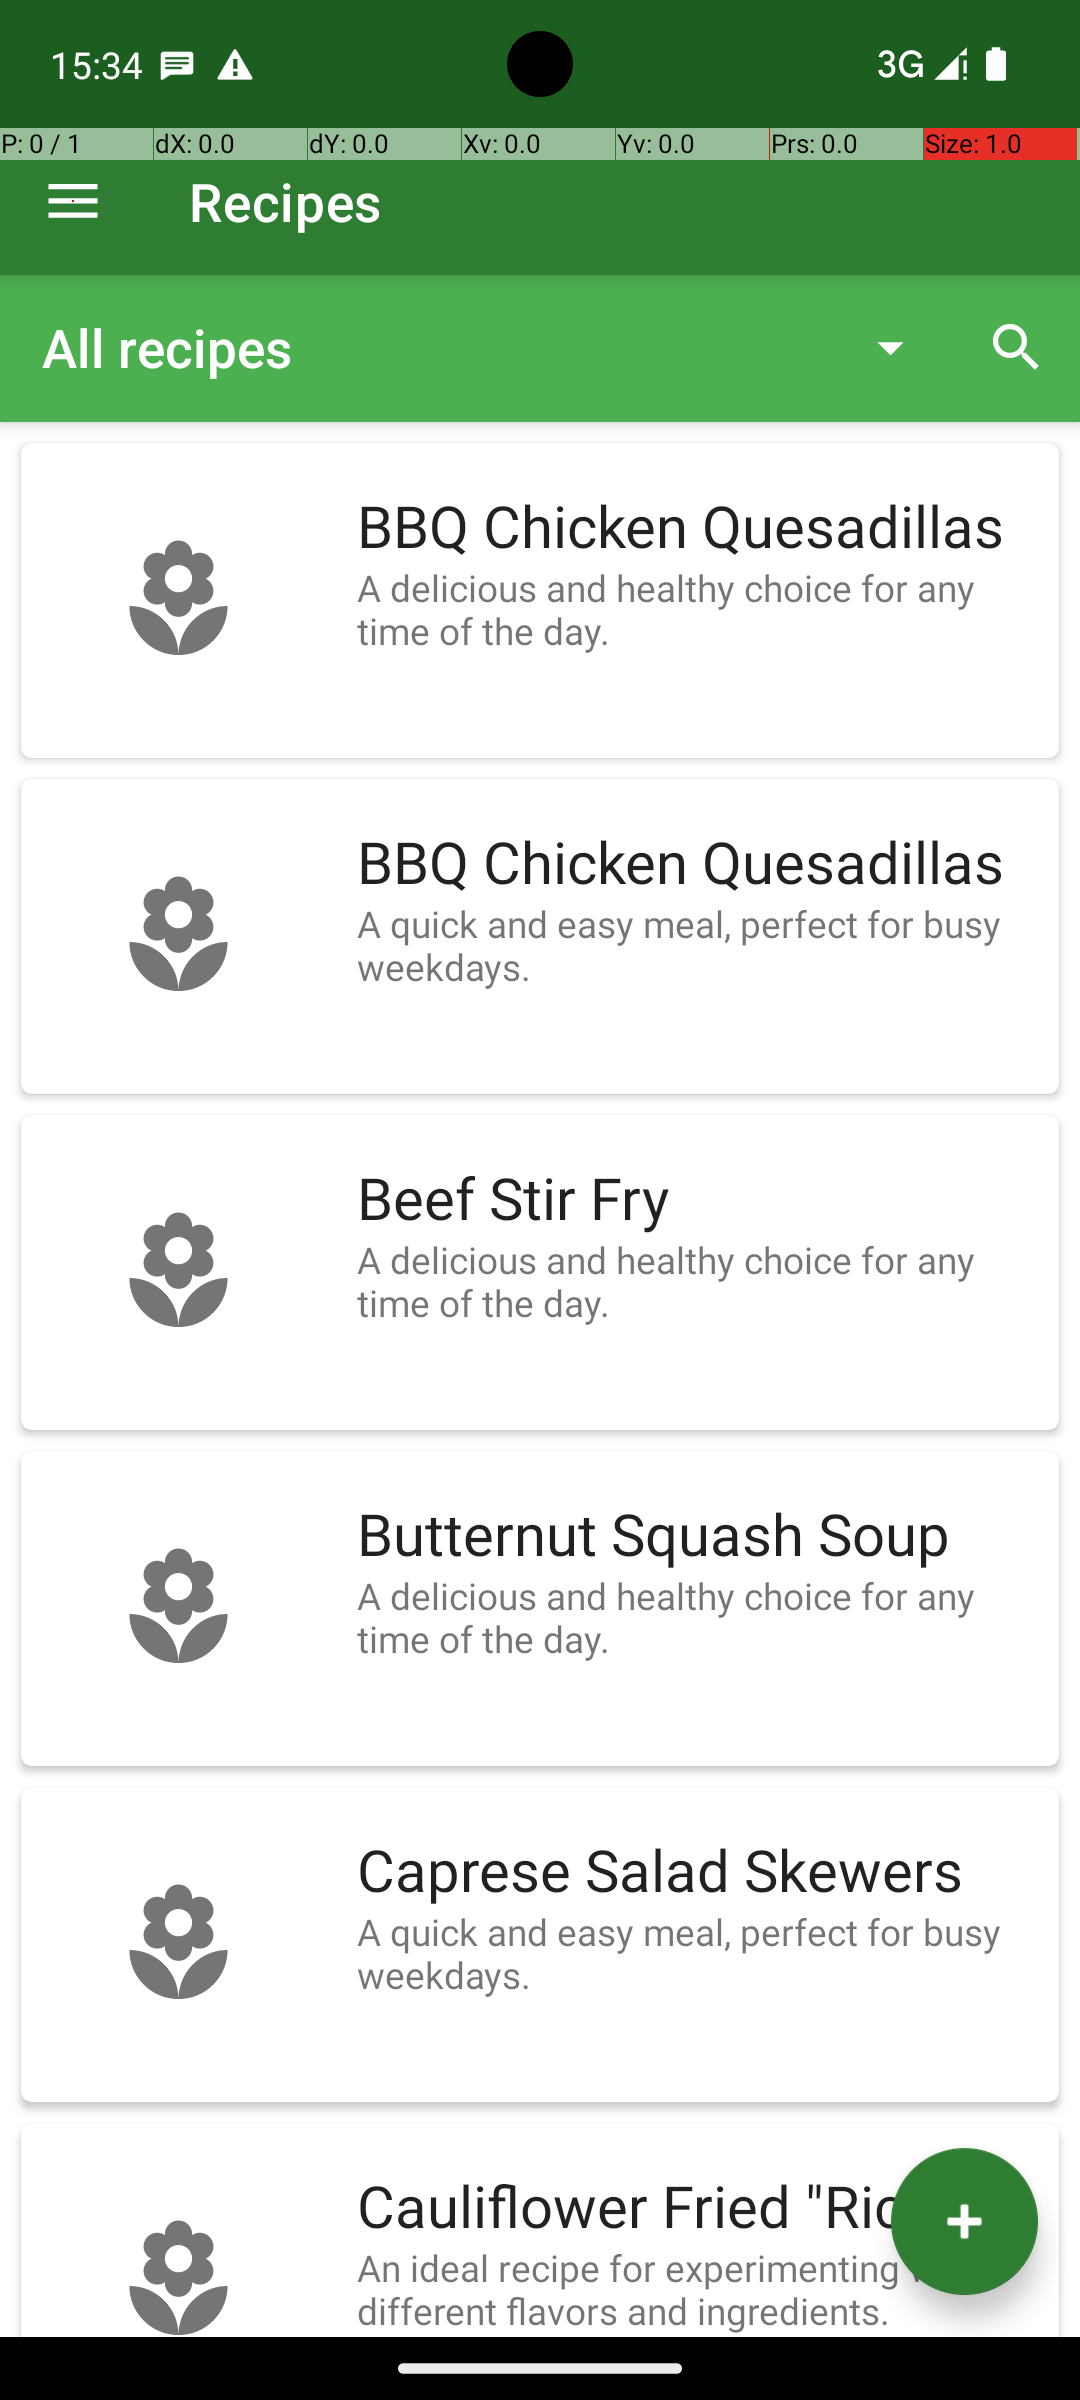 The width and height of the screenshot is (1080, 2400). I want to click on All recipes, so click(434, 348).